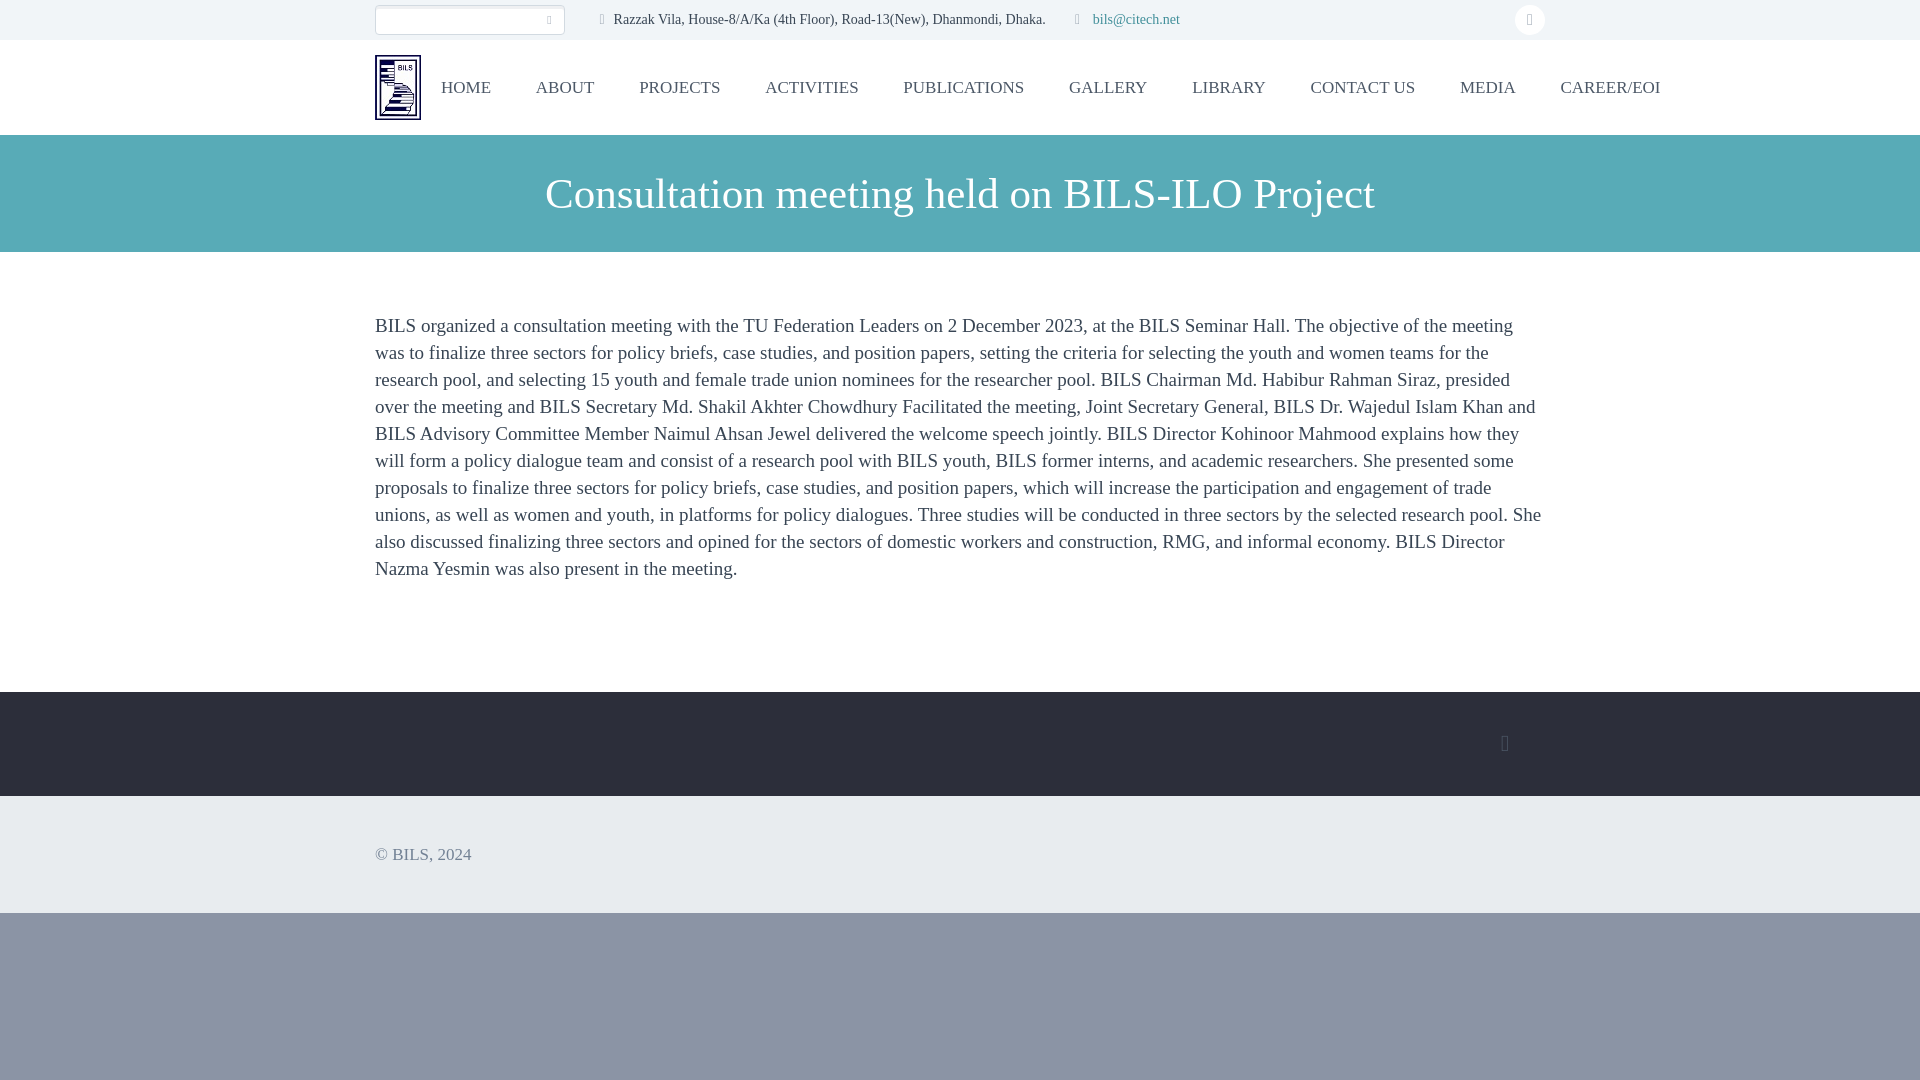  I want to click on Search, so click(550, 20).